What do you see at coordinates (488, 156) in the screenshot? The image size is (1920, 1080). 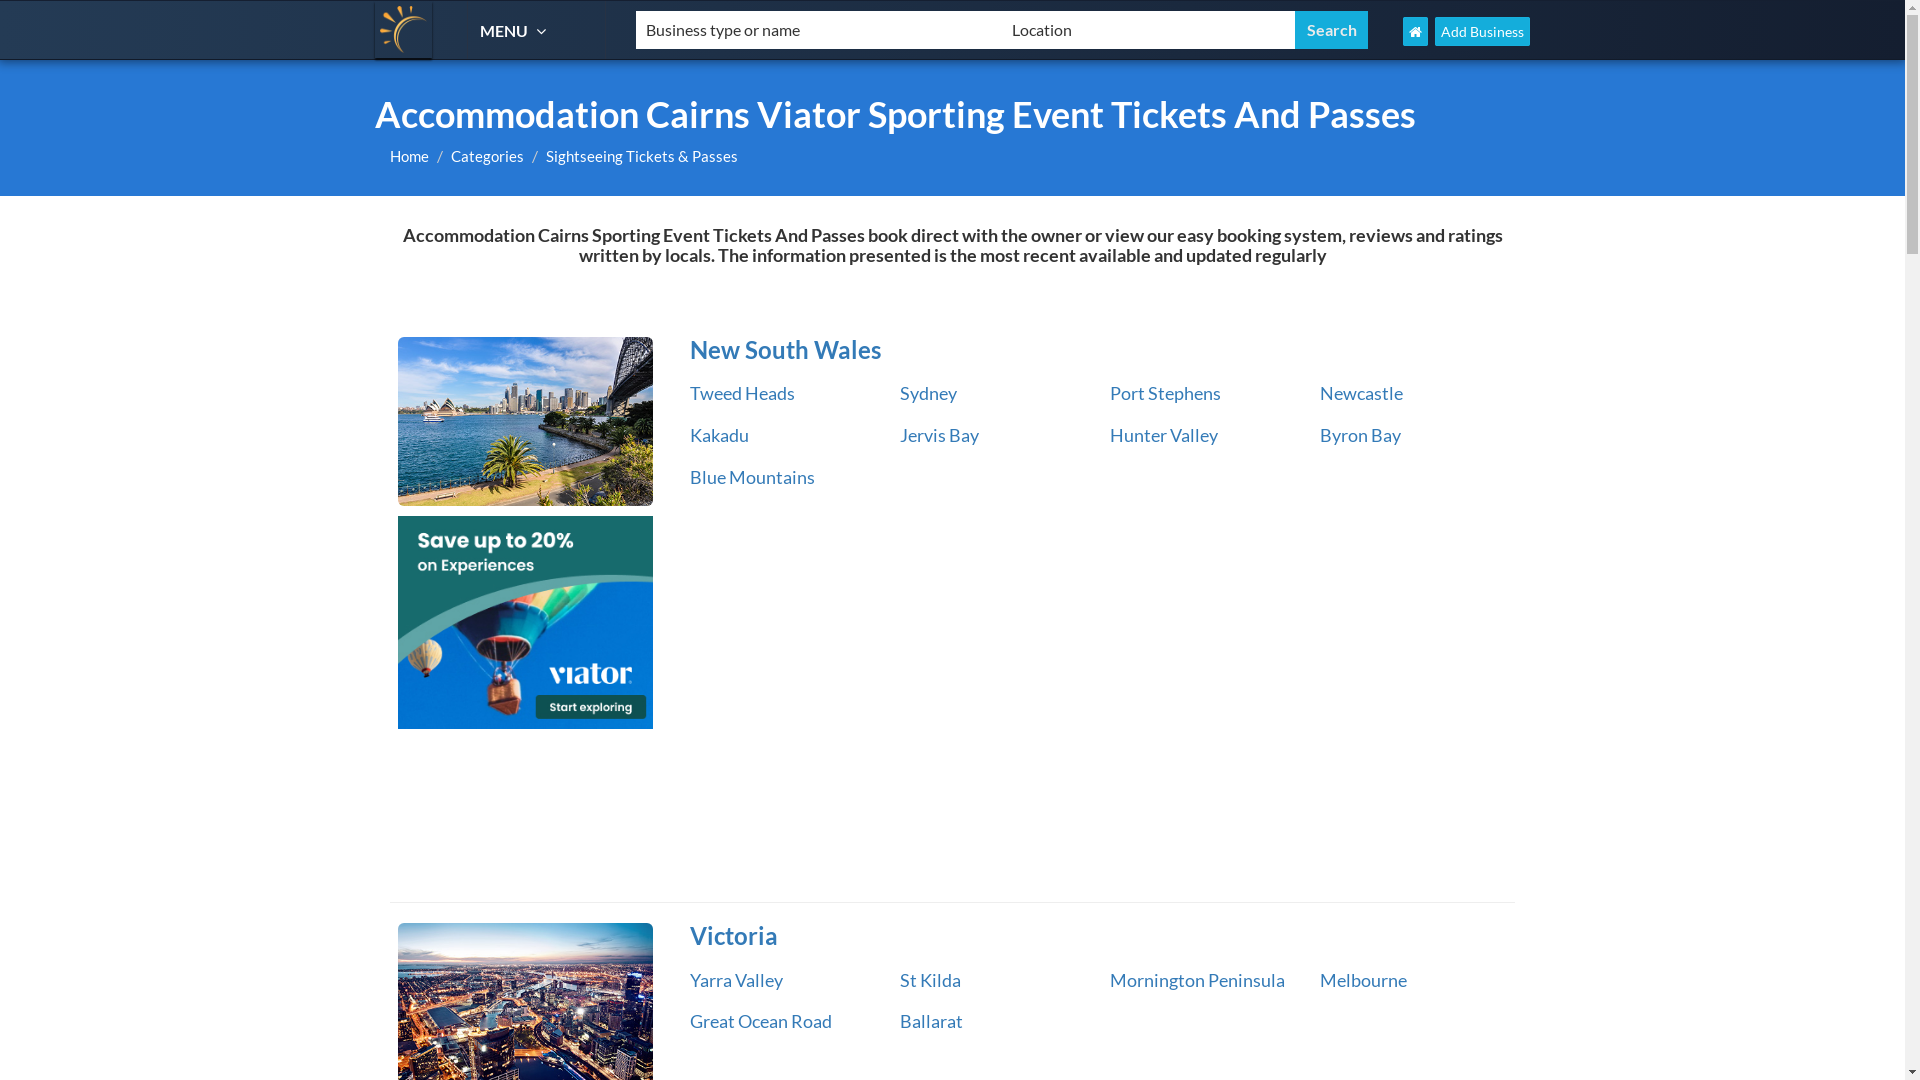 I see `Categories` at bounding box center [488, 156].